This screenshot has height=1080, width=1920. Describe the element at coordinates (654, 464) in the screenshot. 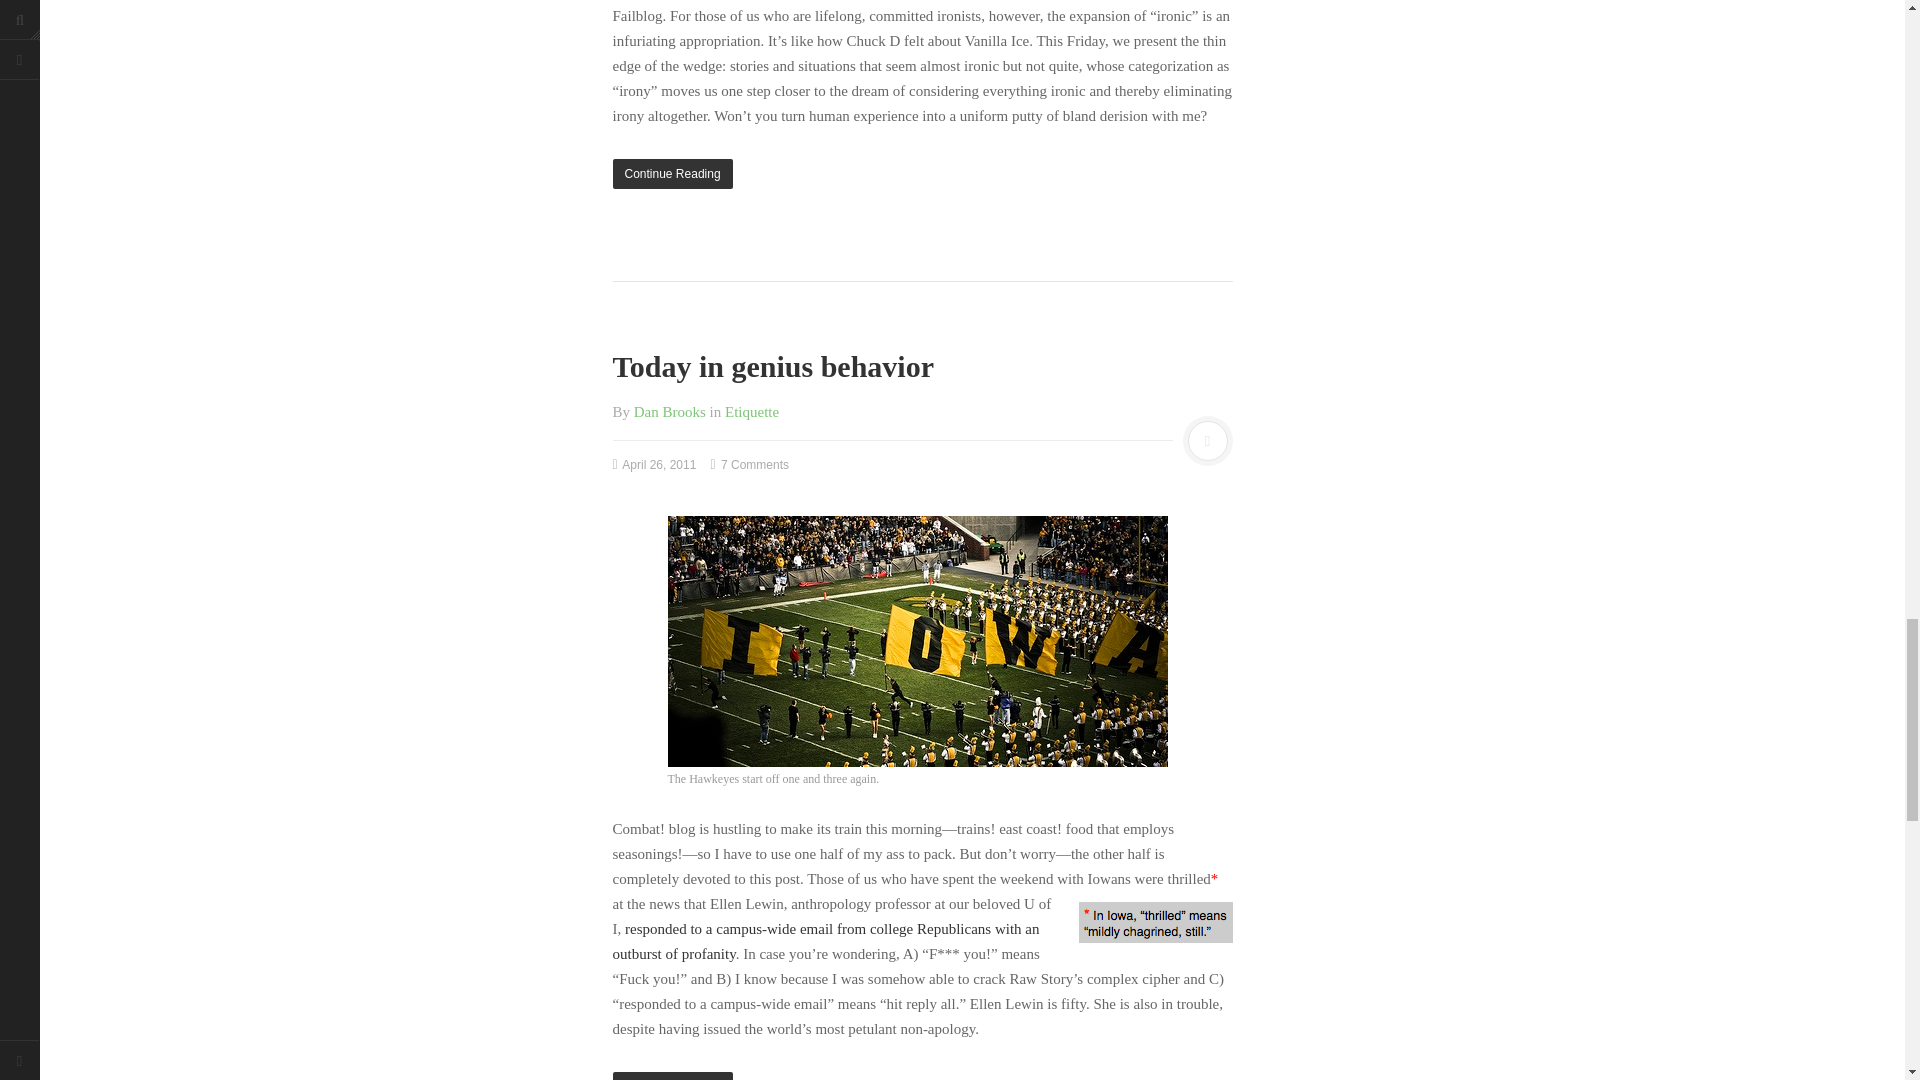

I see `April 26, 2011` at that location.